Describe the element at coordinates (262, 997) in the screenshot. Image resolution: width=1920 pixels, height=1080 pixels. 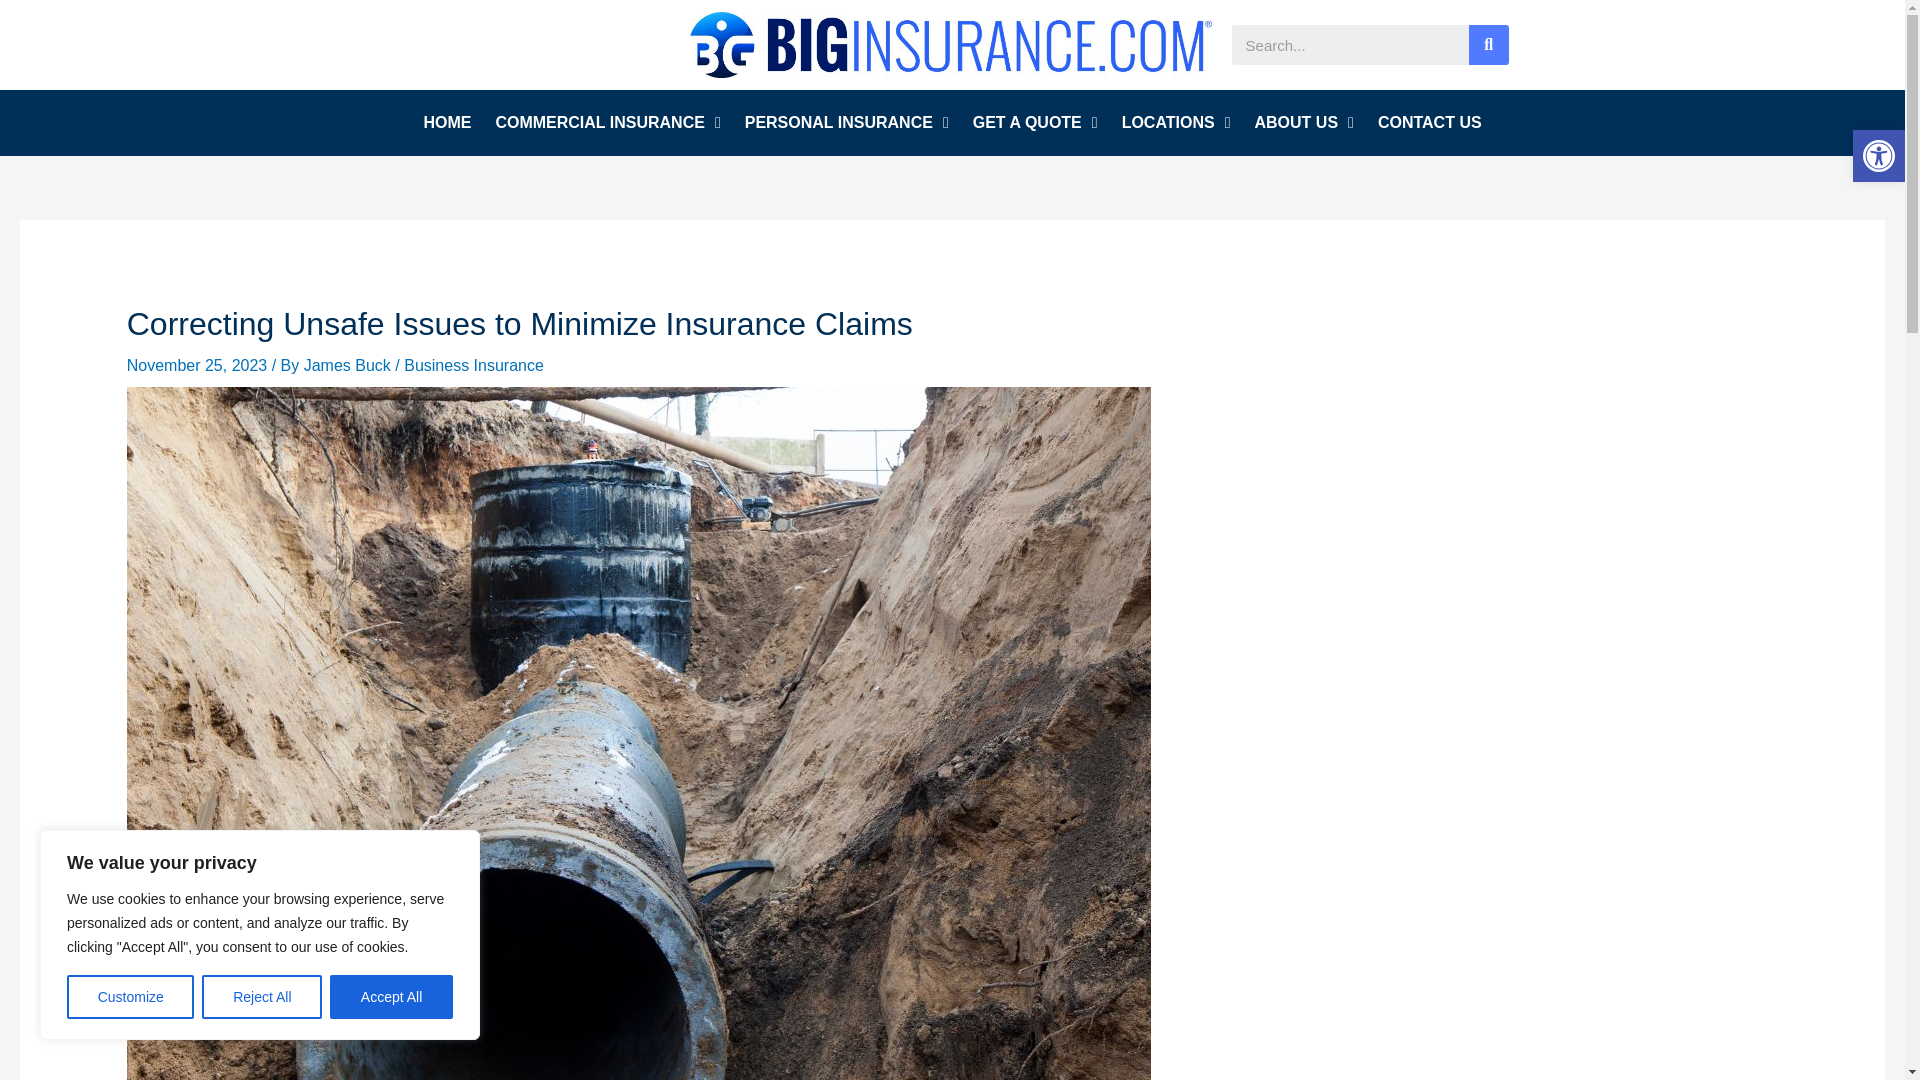
I see `Reject All` at that location.